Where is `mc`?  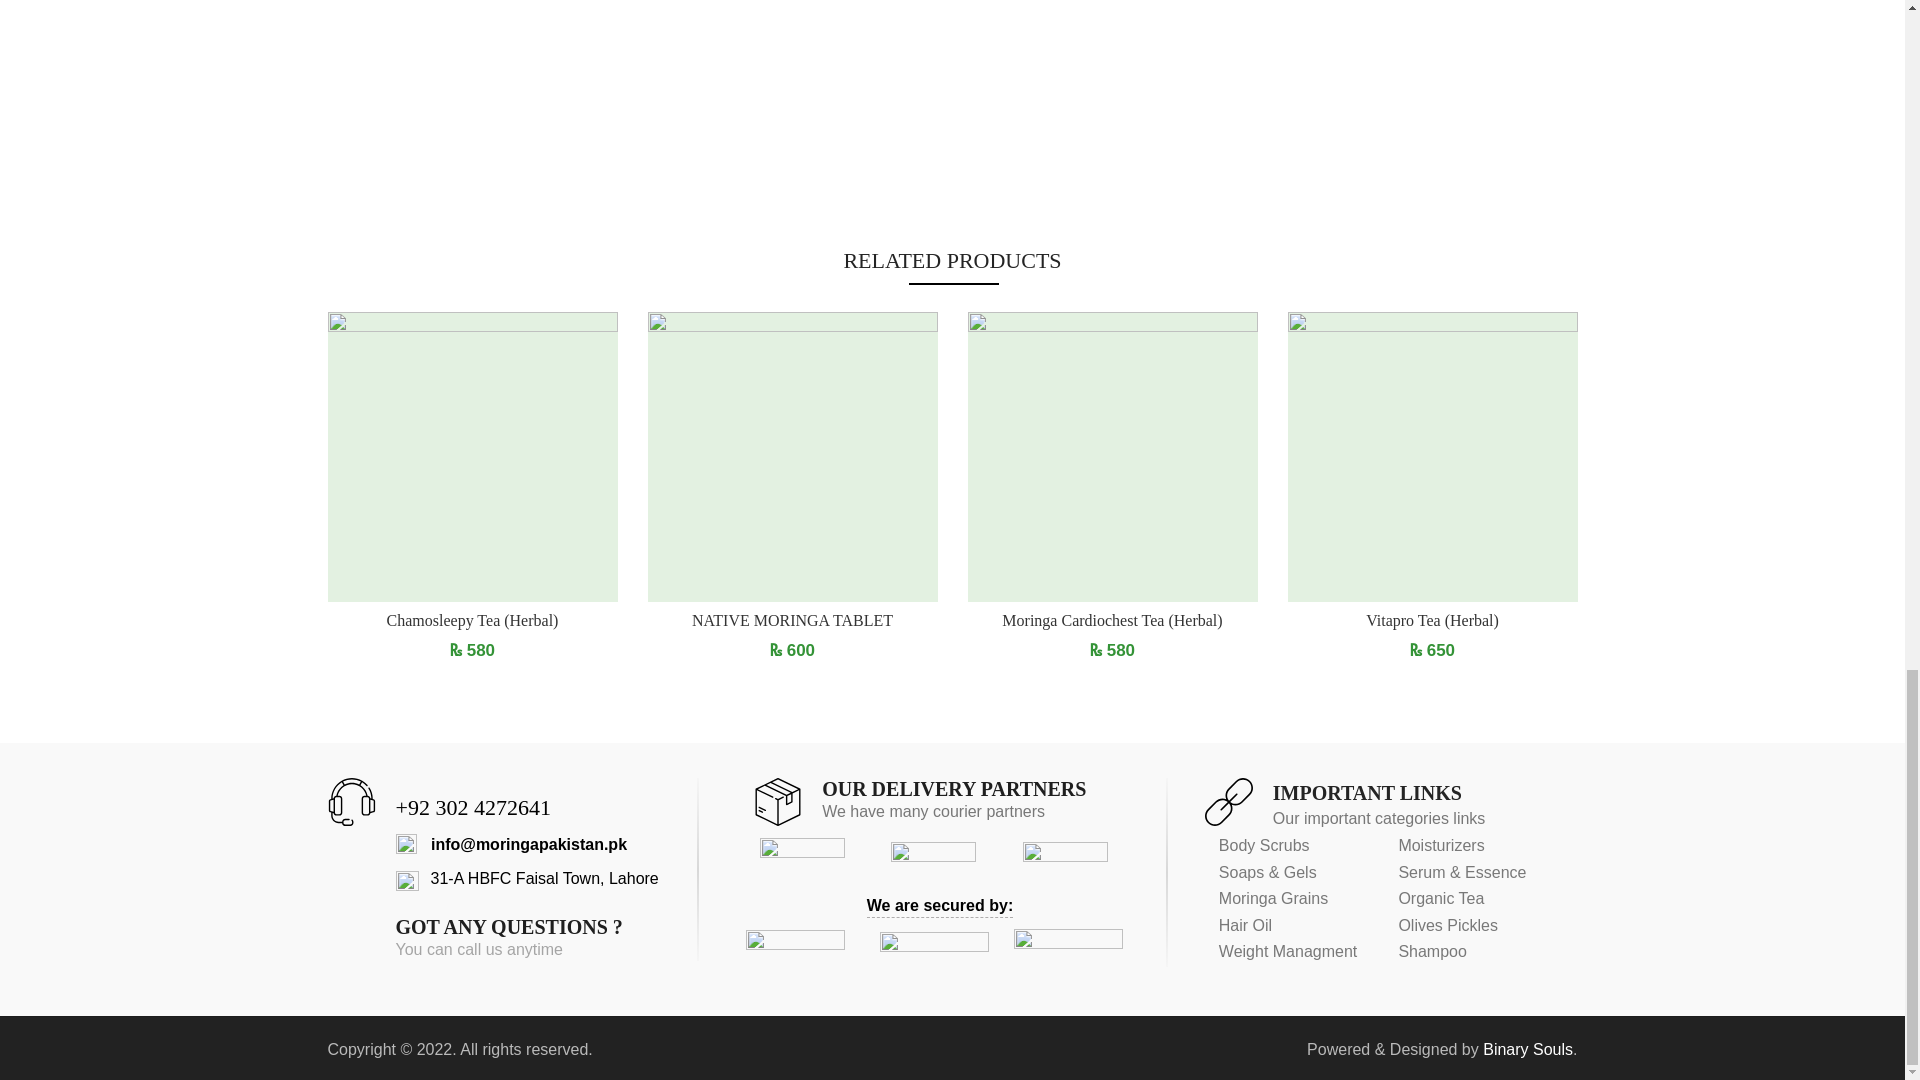 mc is located at coordinates (934, 952).